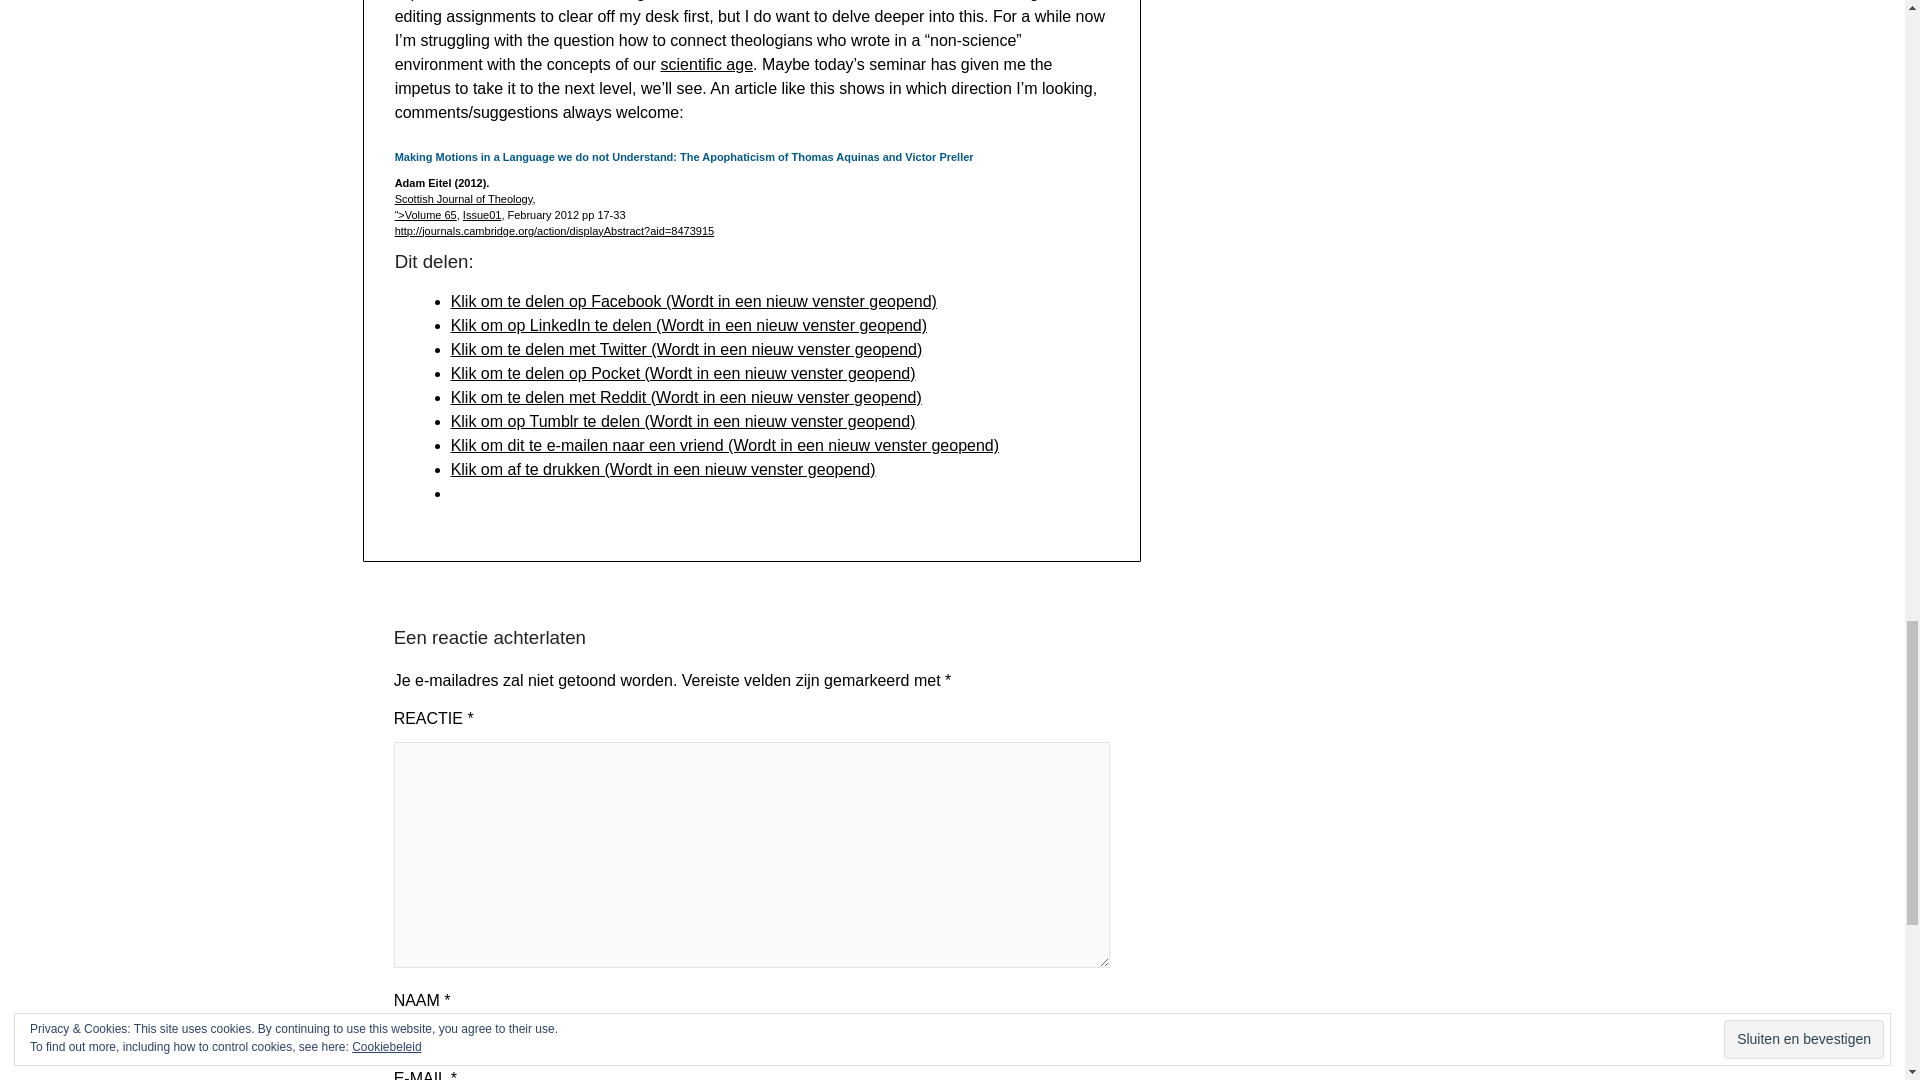 This screenshot has height=1080, width=1920. What do you see at coordinates (482, 215) in the screenshot?
I see `Issue01` at bounding box center [482, 215].